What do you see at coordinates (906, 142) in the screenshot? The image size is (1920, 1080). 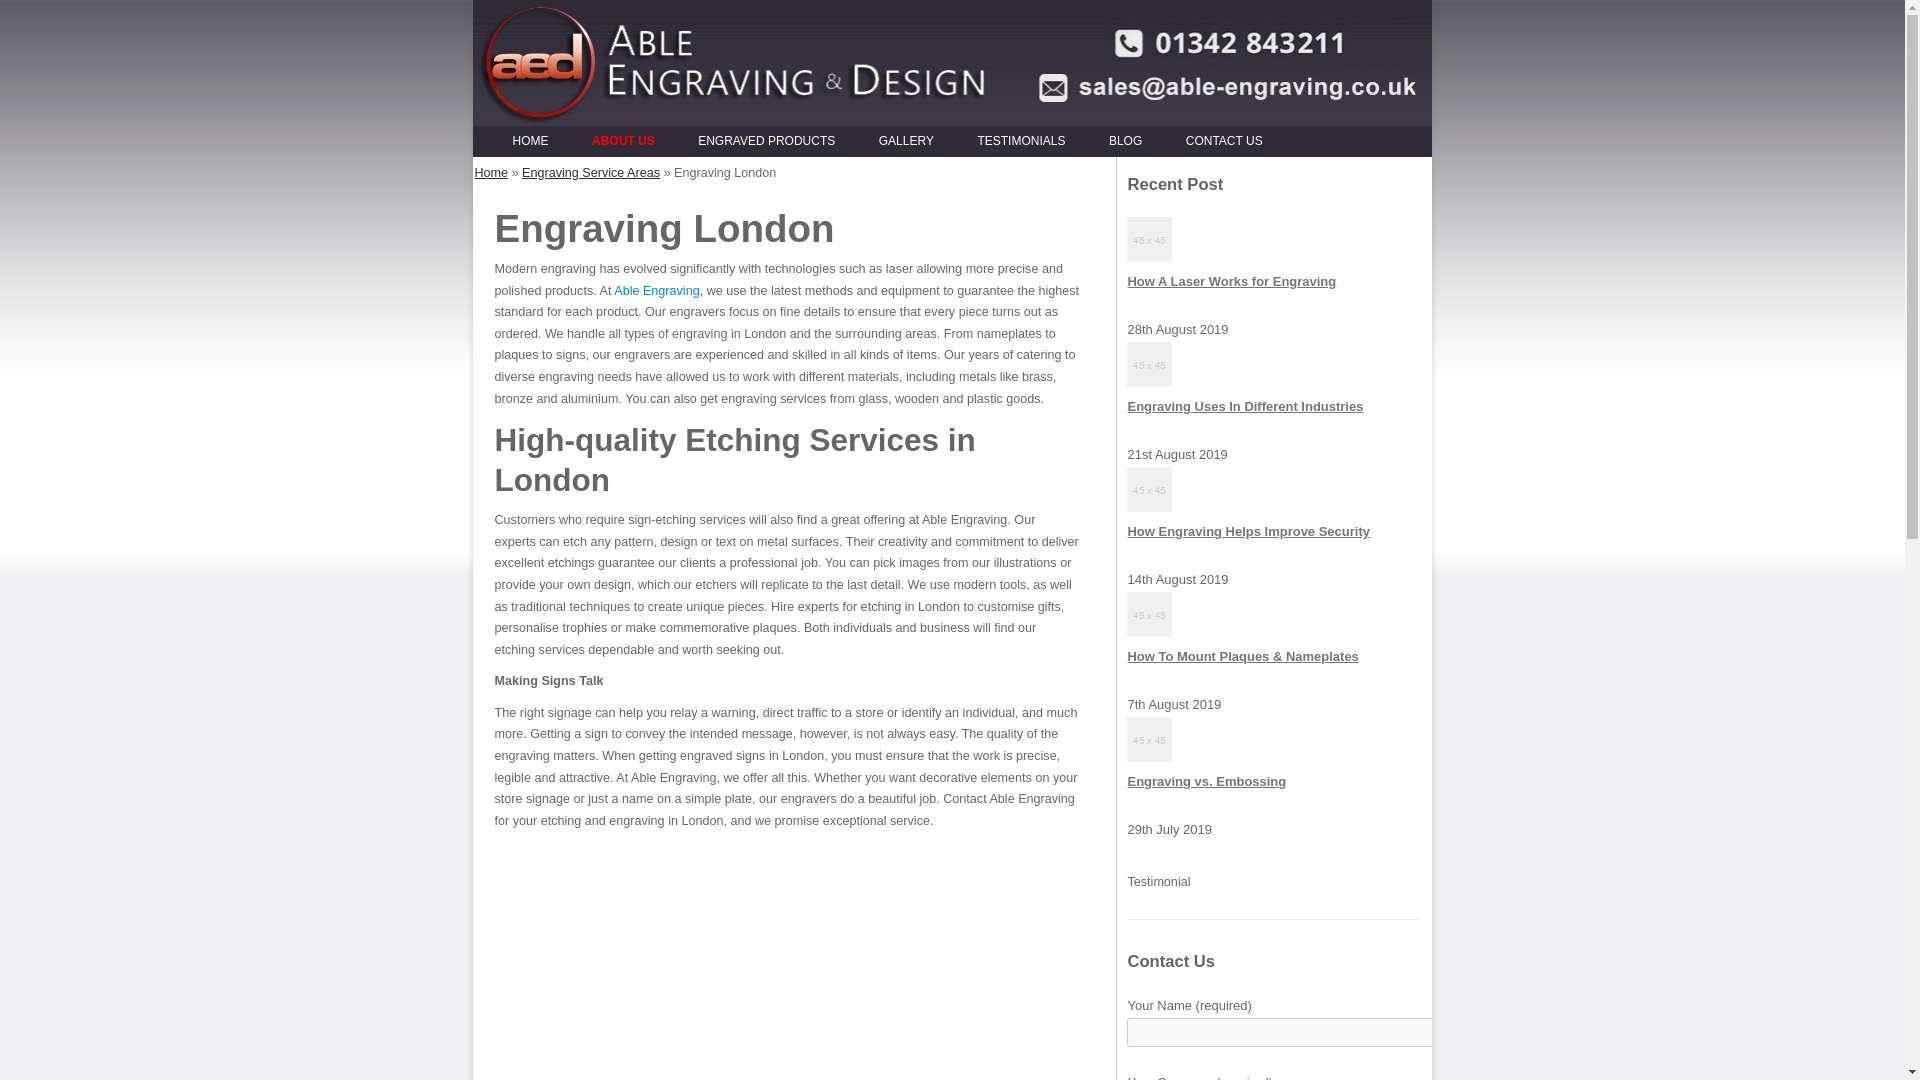 I see `GALLERY` at bounding box center [906, 142].